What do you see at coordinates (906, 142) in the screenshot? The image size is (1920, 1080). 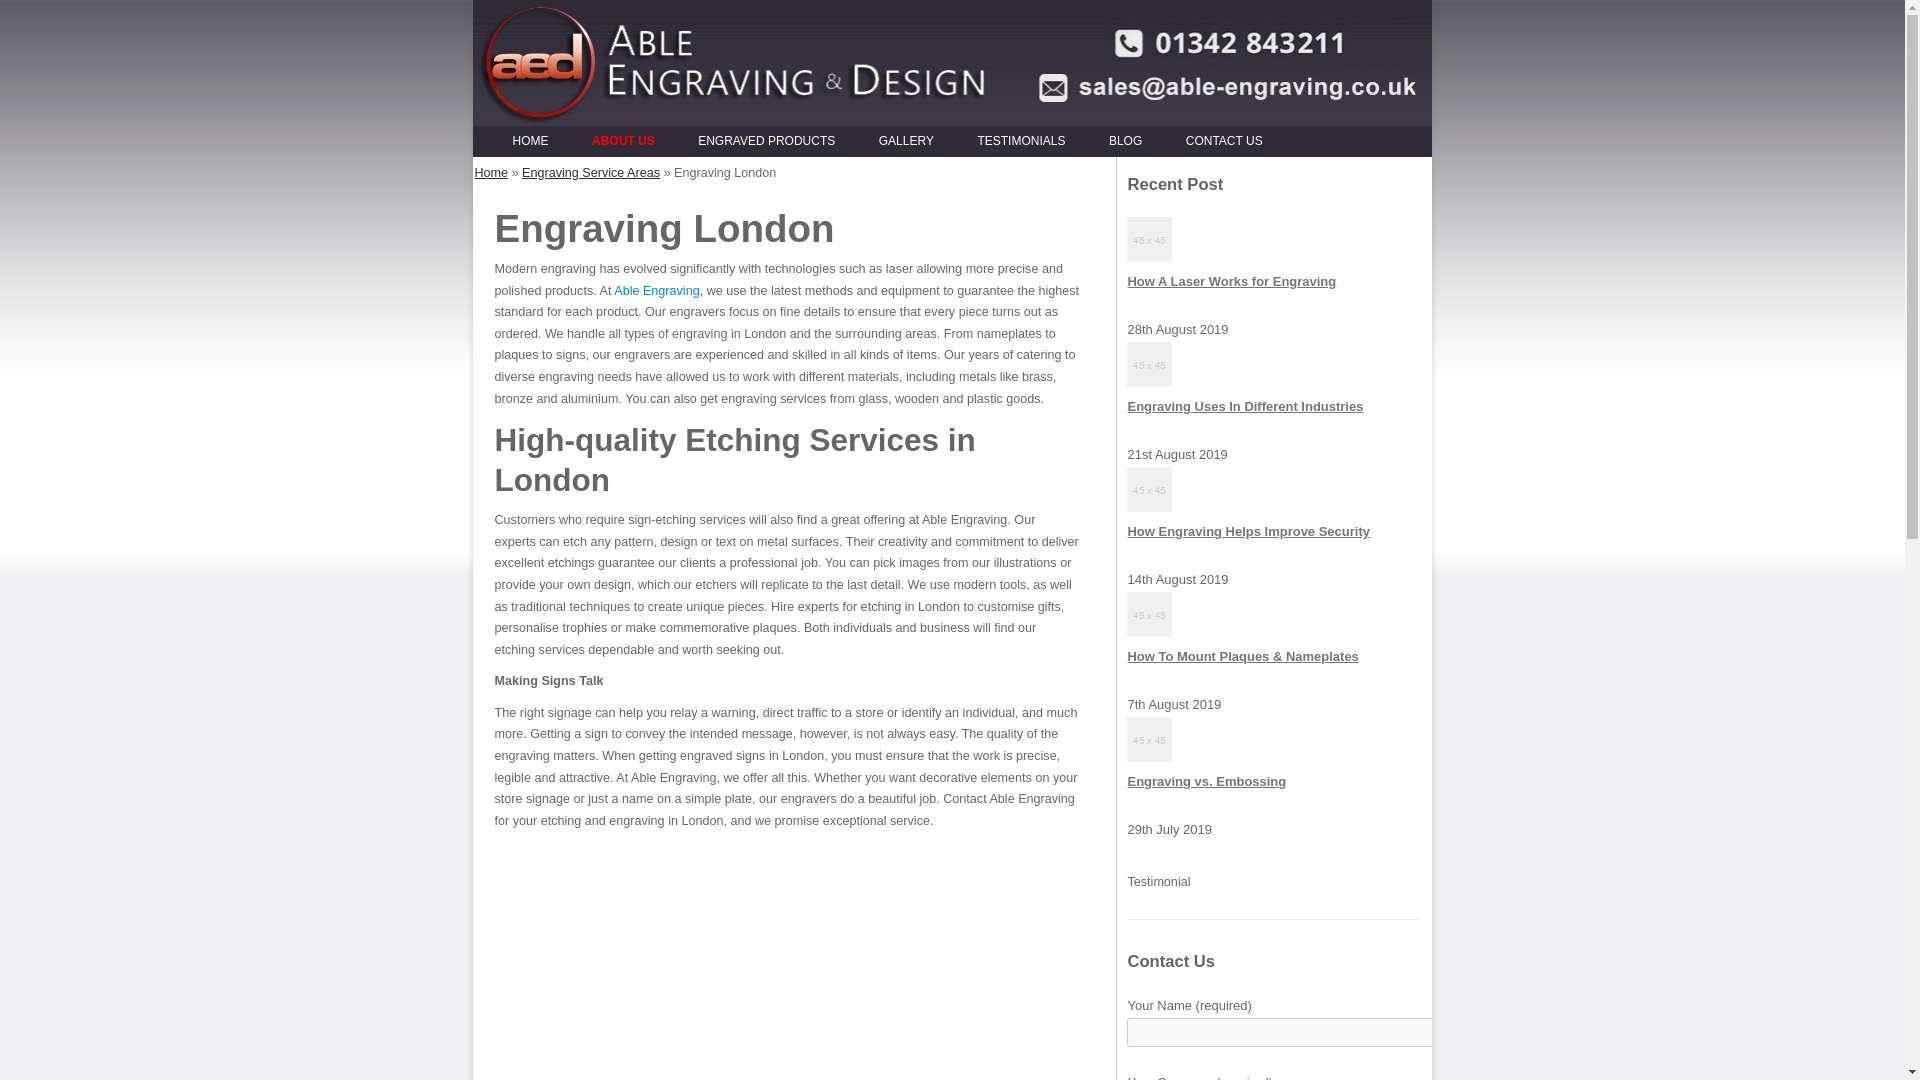 I see `GALLERY` at bounding box center [906, 142].